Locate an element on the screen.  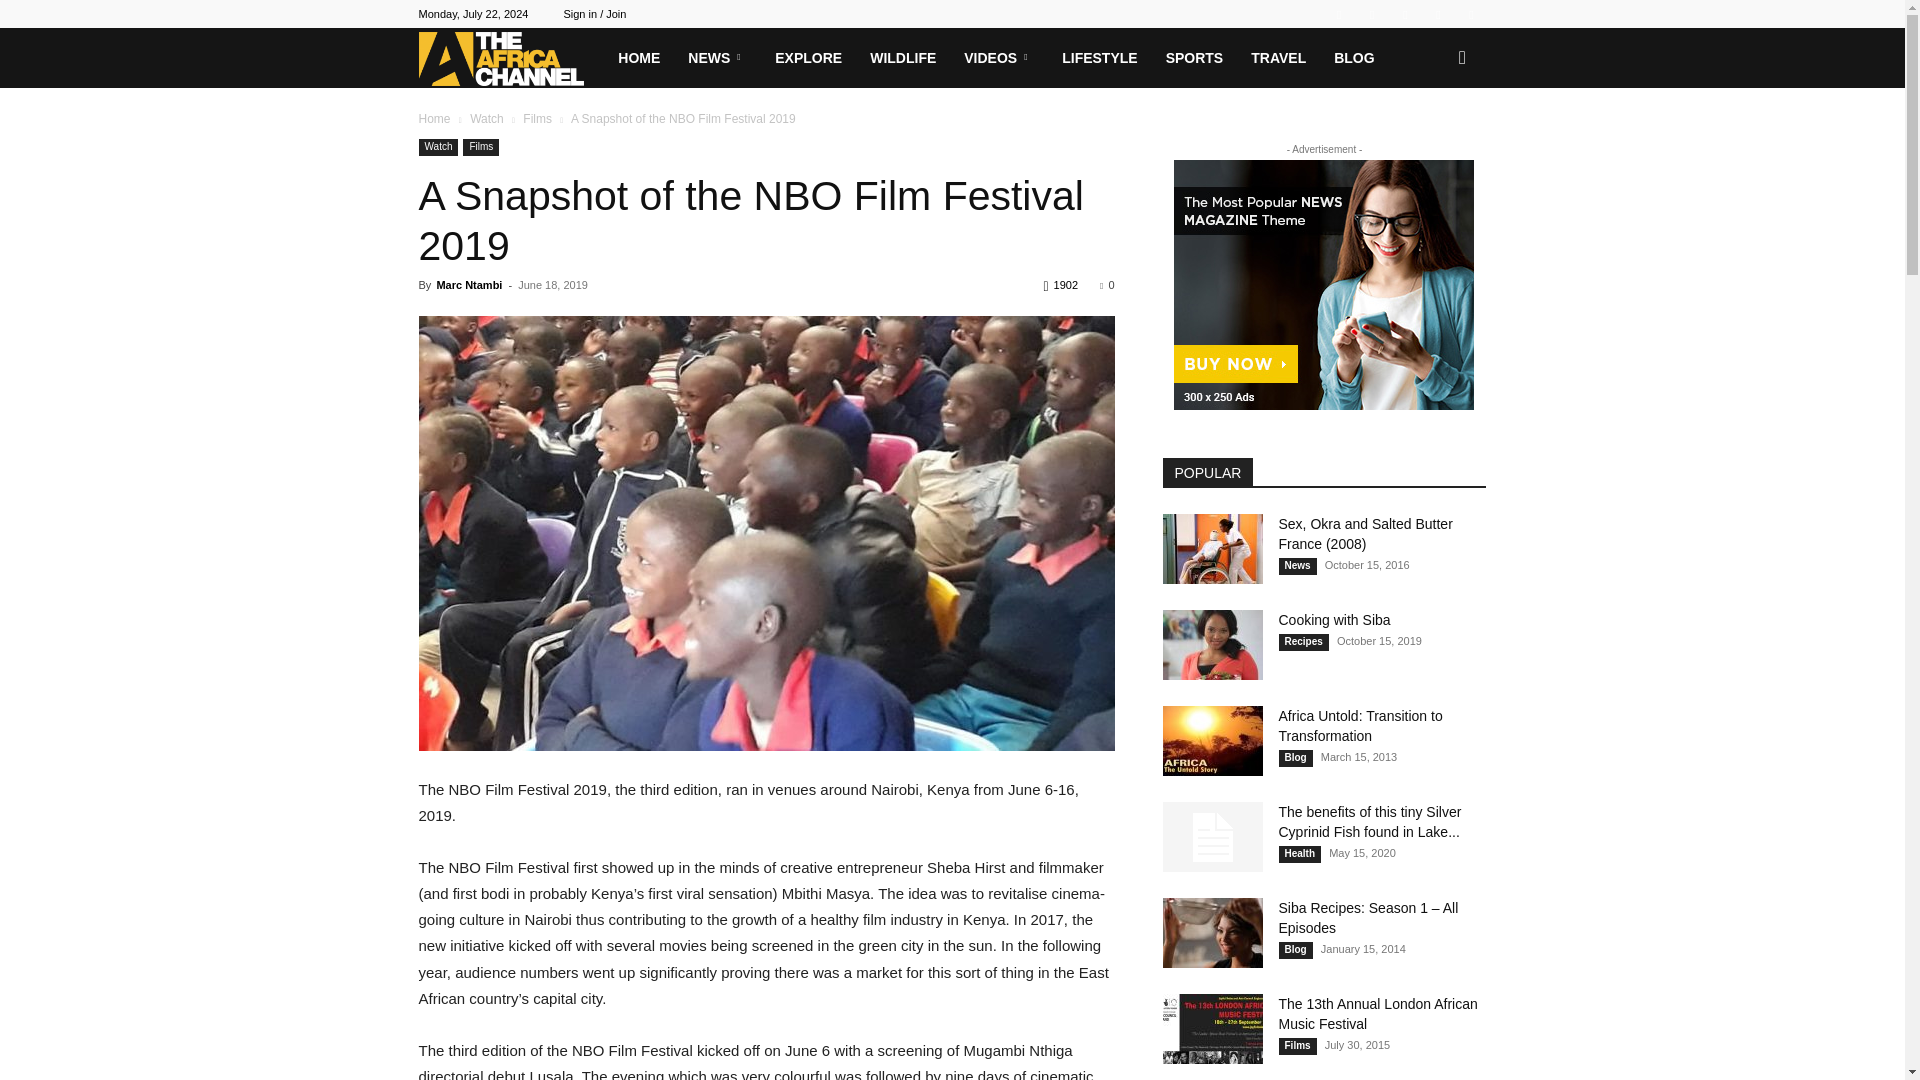
EXPLORE is located at coordinates (808, 58).